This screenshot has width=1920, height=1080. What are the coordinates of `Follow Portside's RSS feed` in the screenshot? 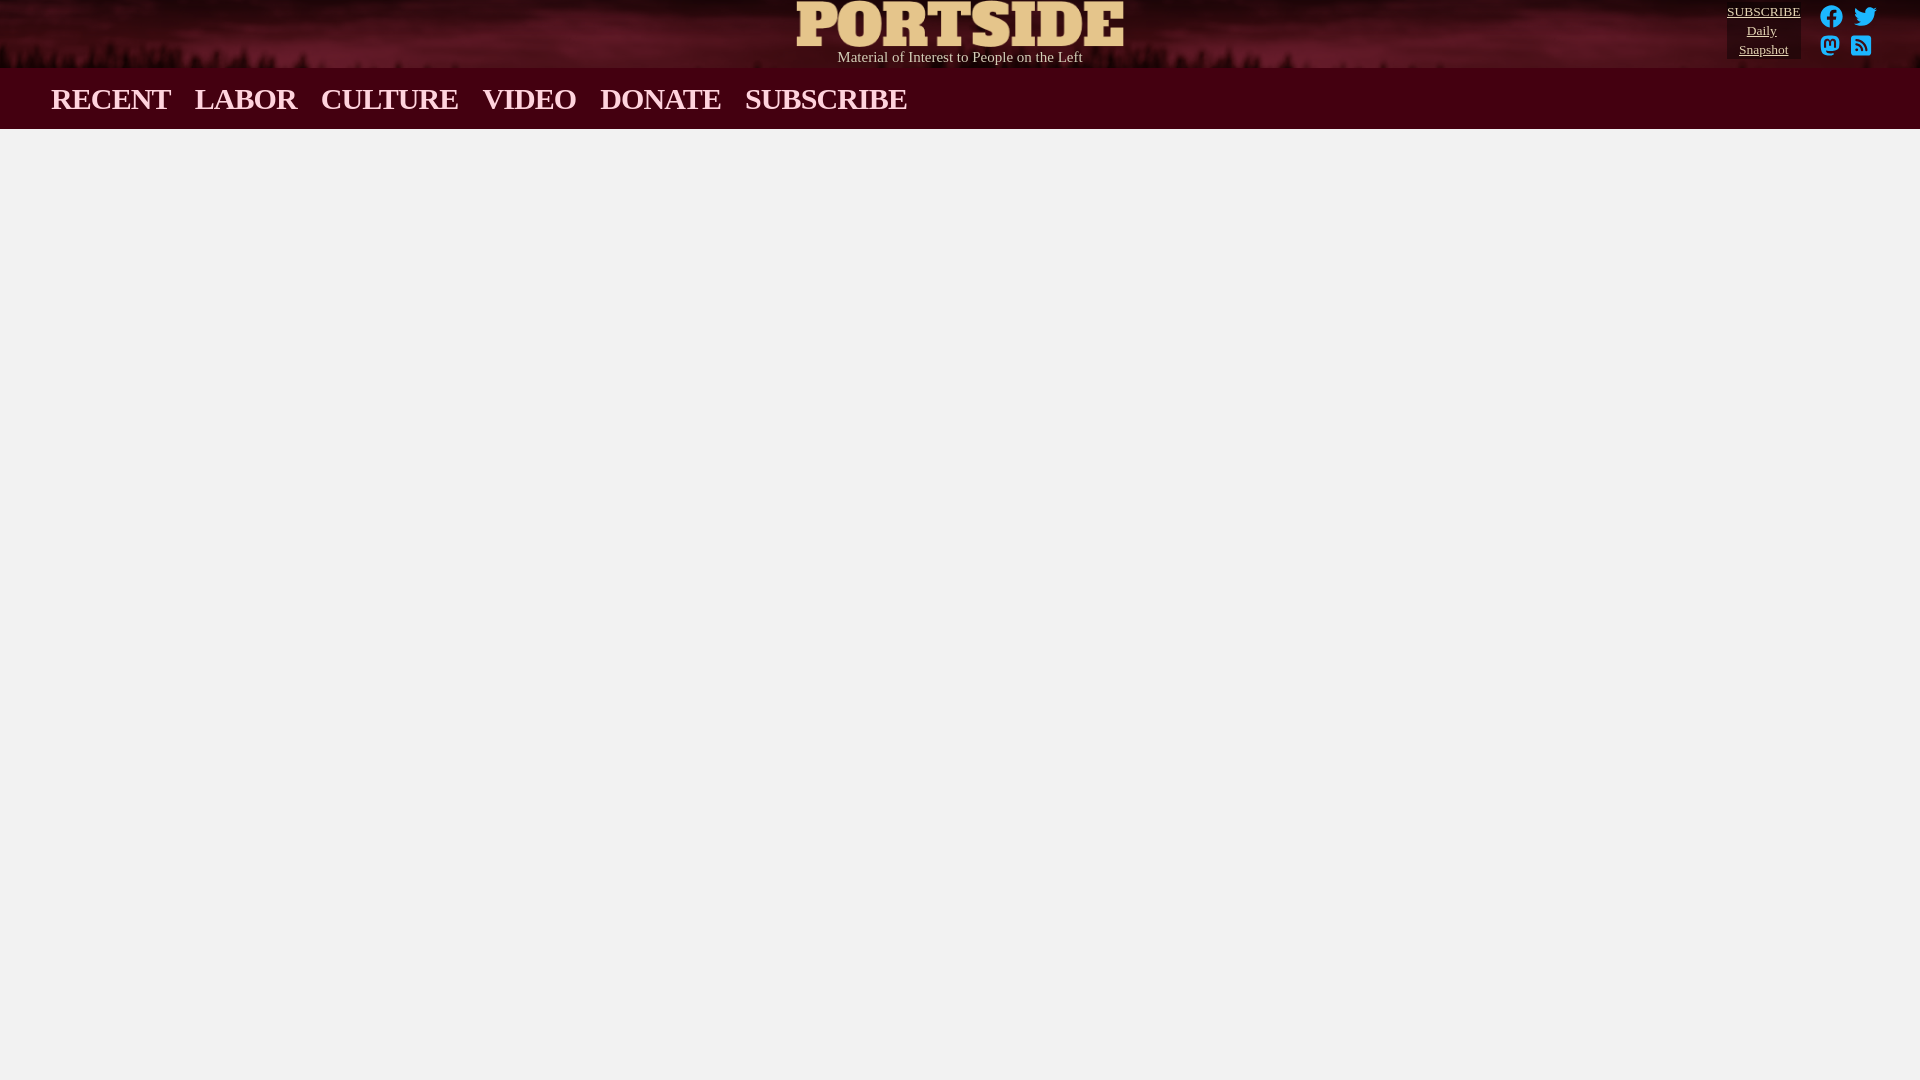 It's located at (1763, 31).